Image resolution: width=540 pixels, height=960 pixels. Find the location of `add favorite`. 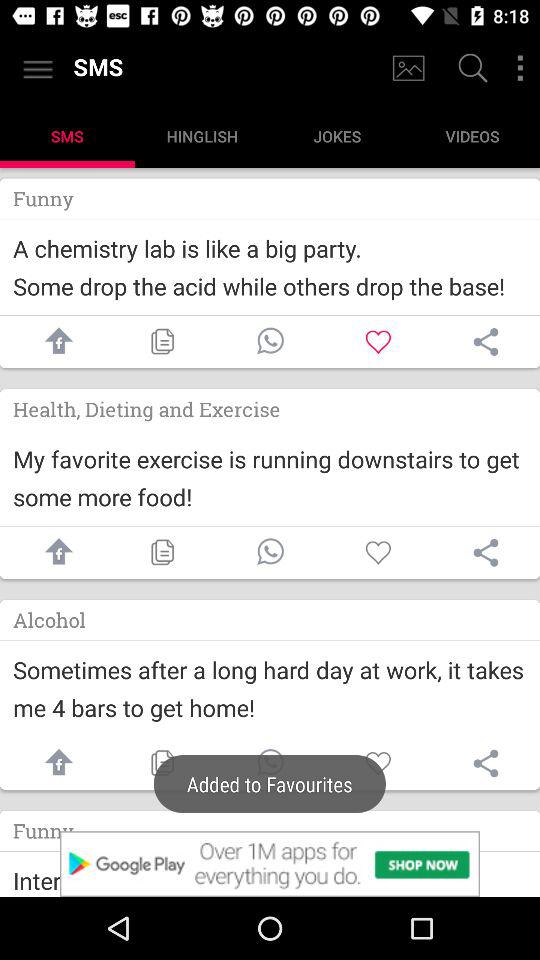

add favorite is located at coordinates (378, 342).